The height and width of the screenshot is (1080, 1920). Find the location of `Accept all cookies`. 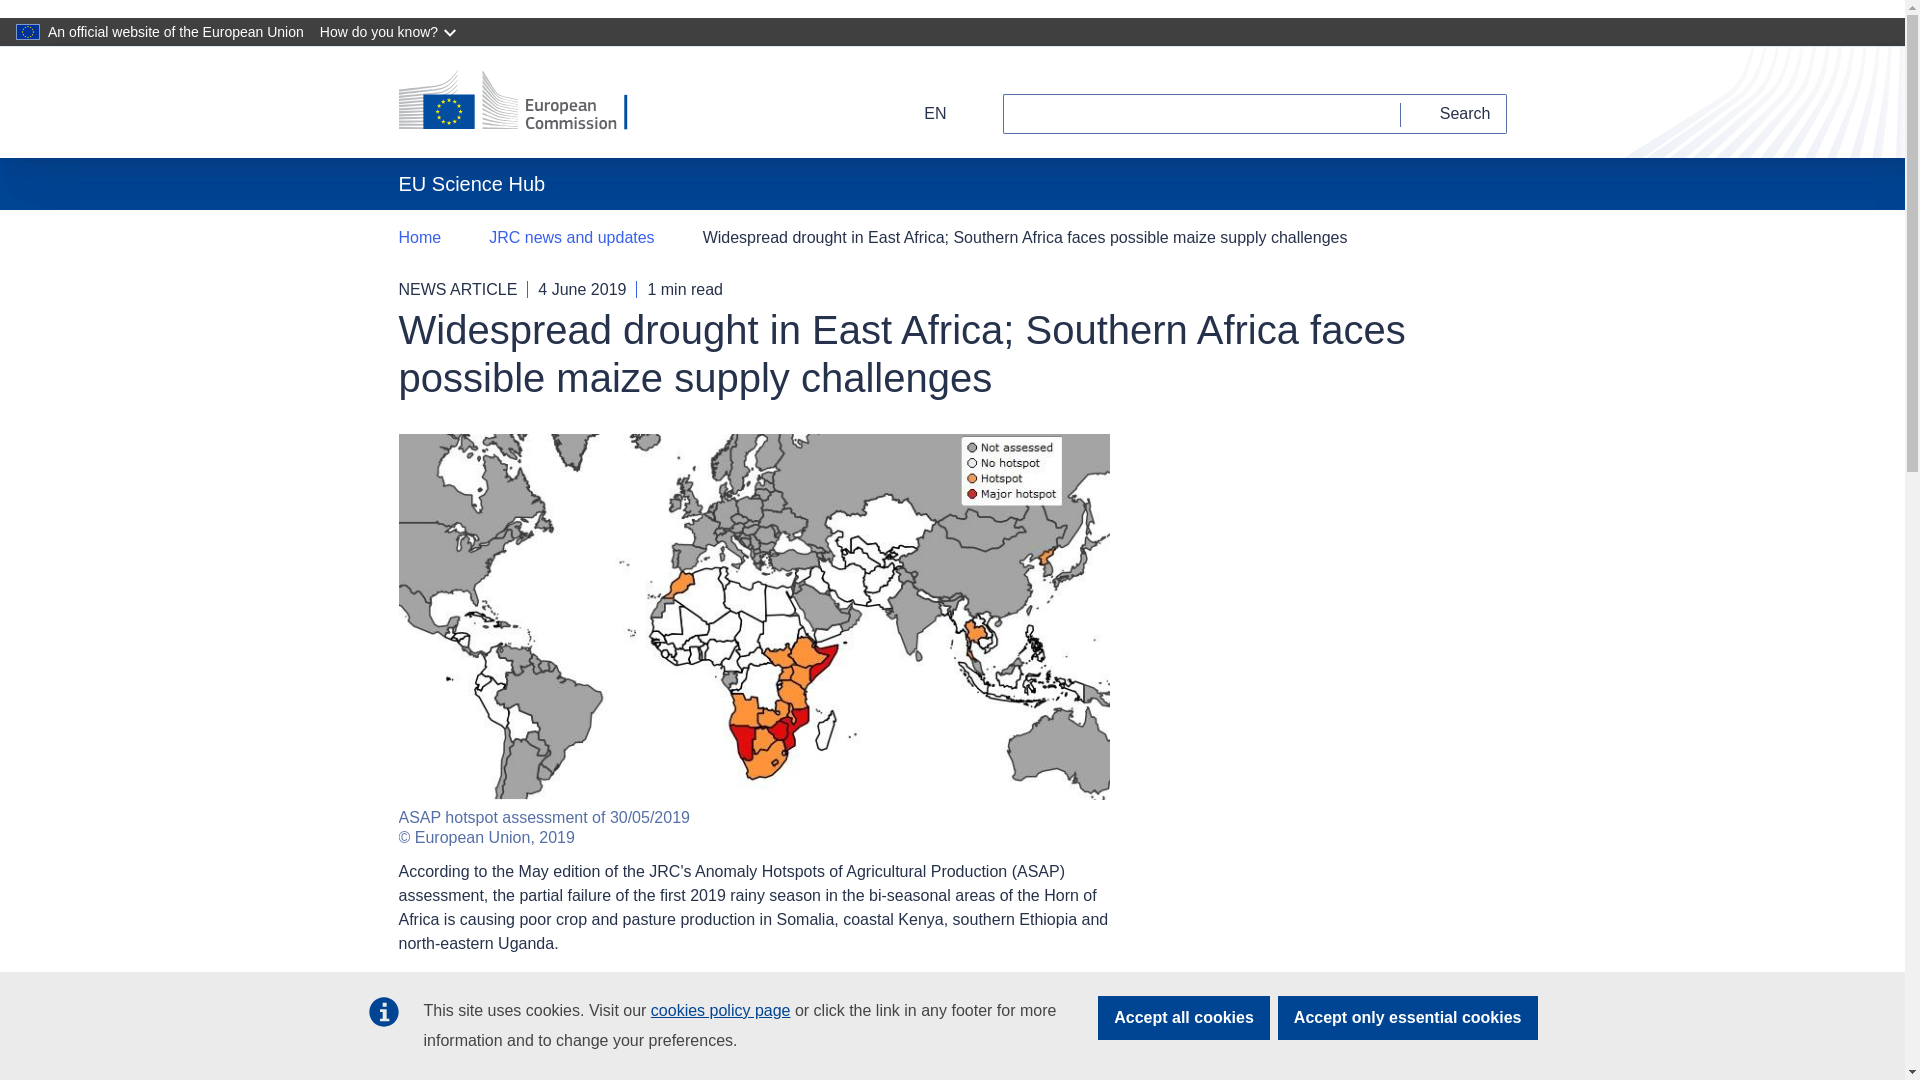

Accept all cookies is located at coordinates (1184, 1018).